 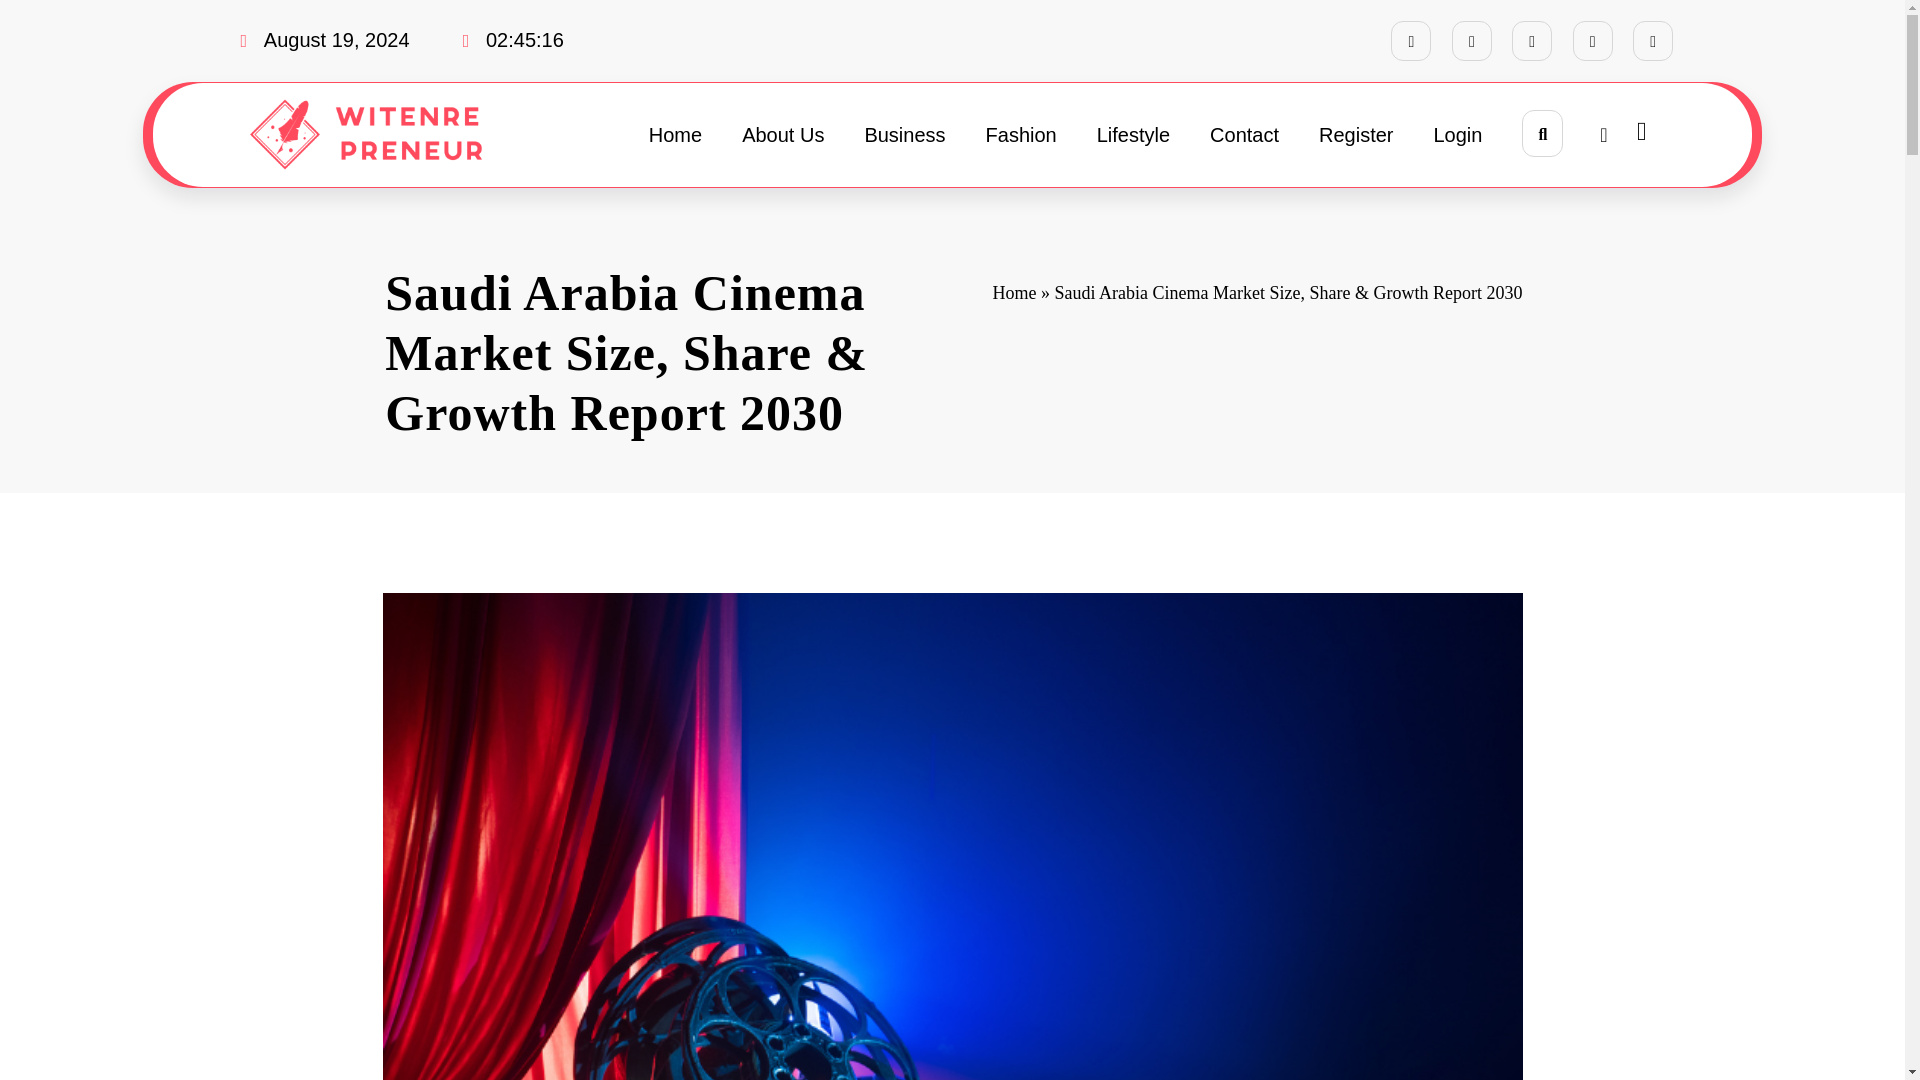 I want to click on Home, so click(x=1014, y=292).